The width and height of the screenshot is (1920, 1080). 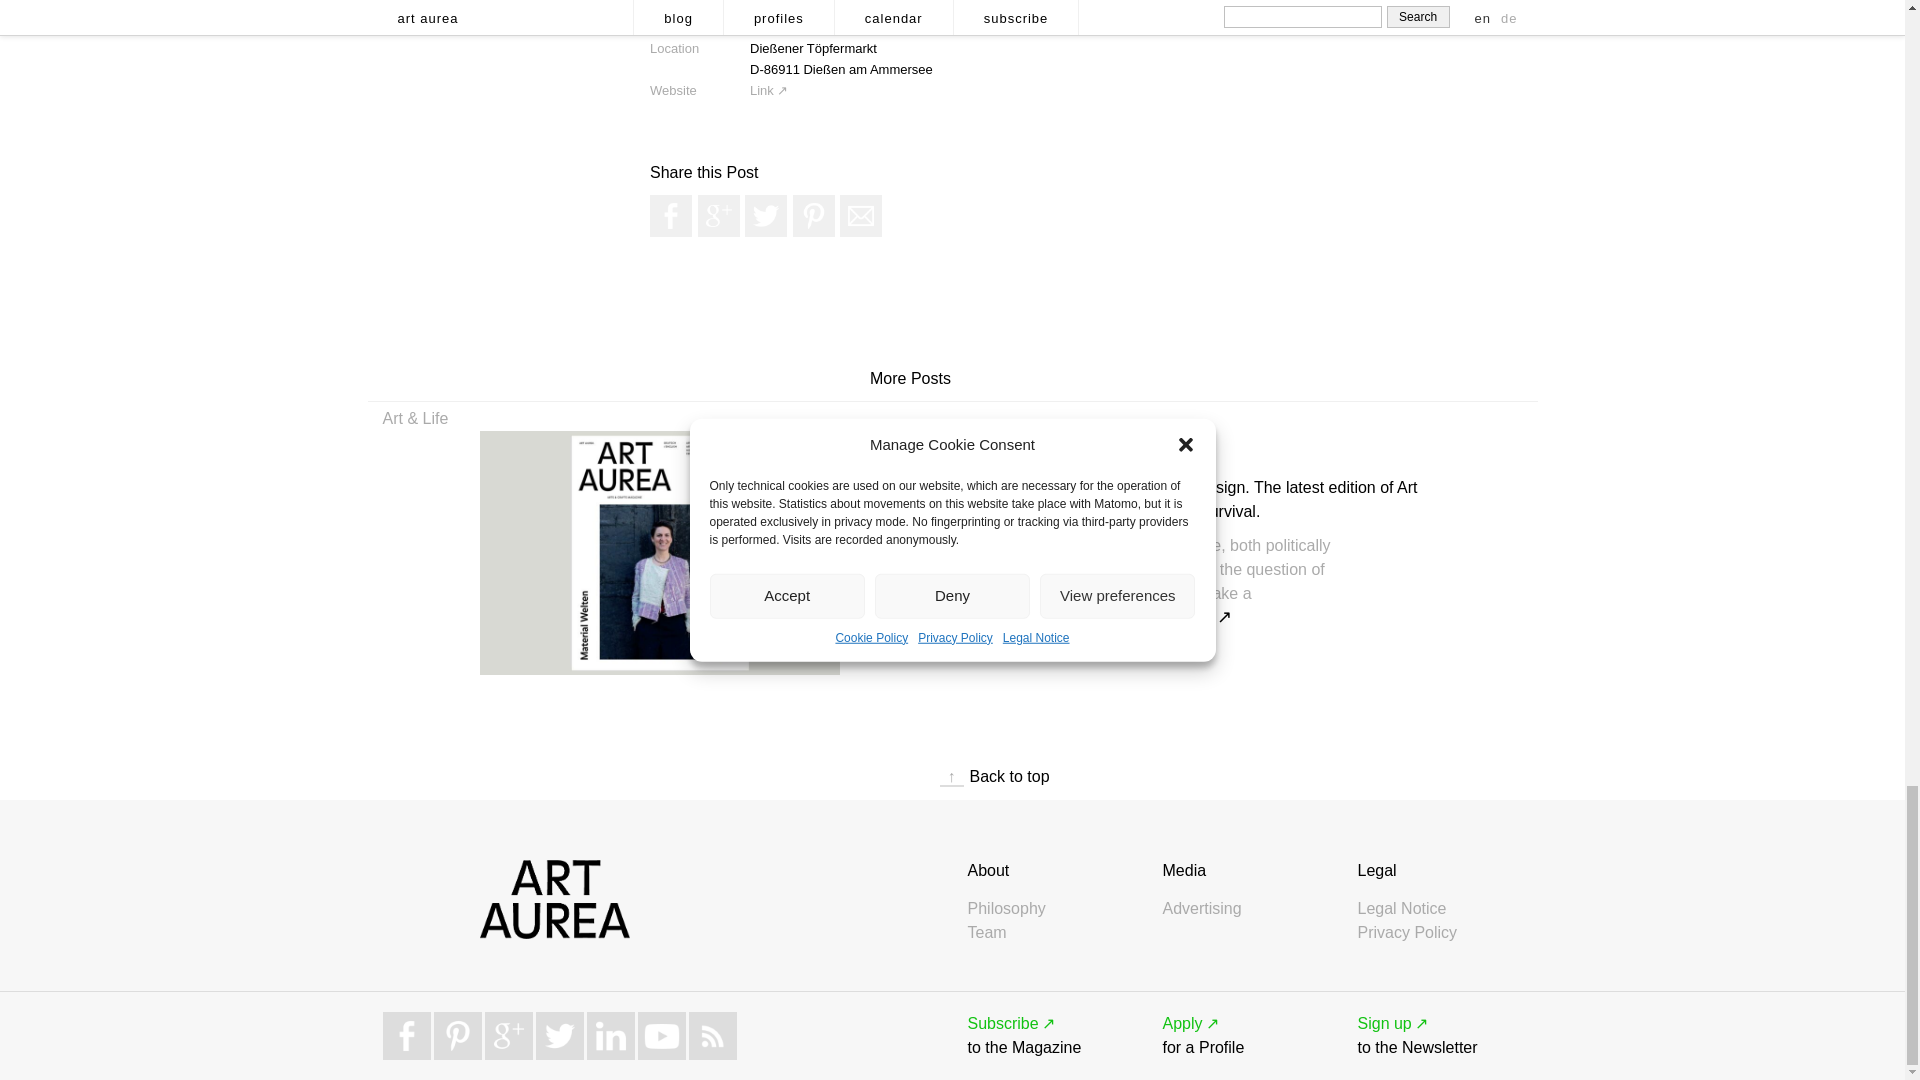 What do you see at coordinates (814, 216) in the screenshot?
I see `Pinterest` at bounding box center [814, 216].